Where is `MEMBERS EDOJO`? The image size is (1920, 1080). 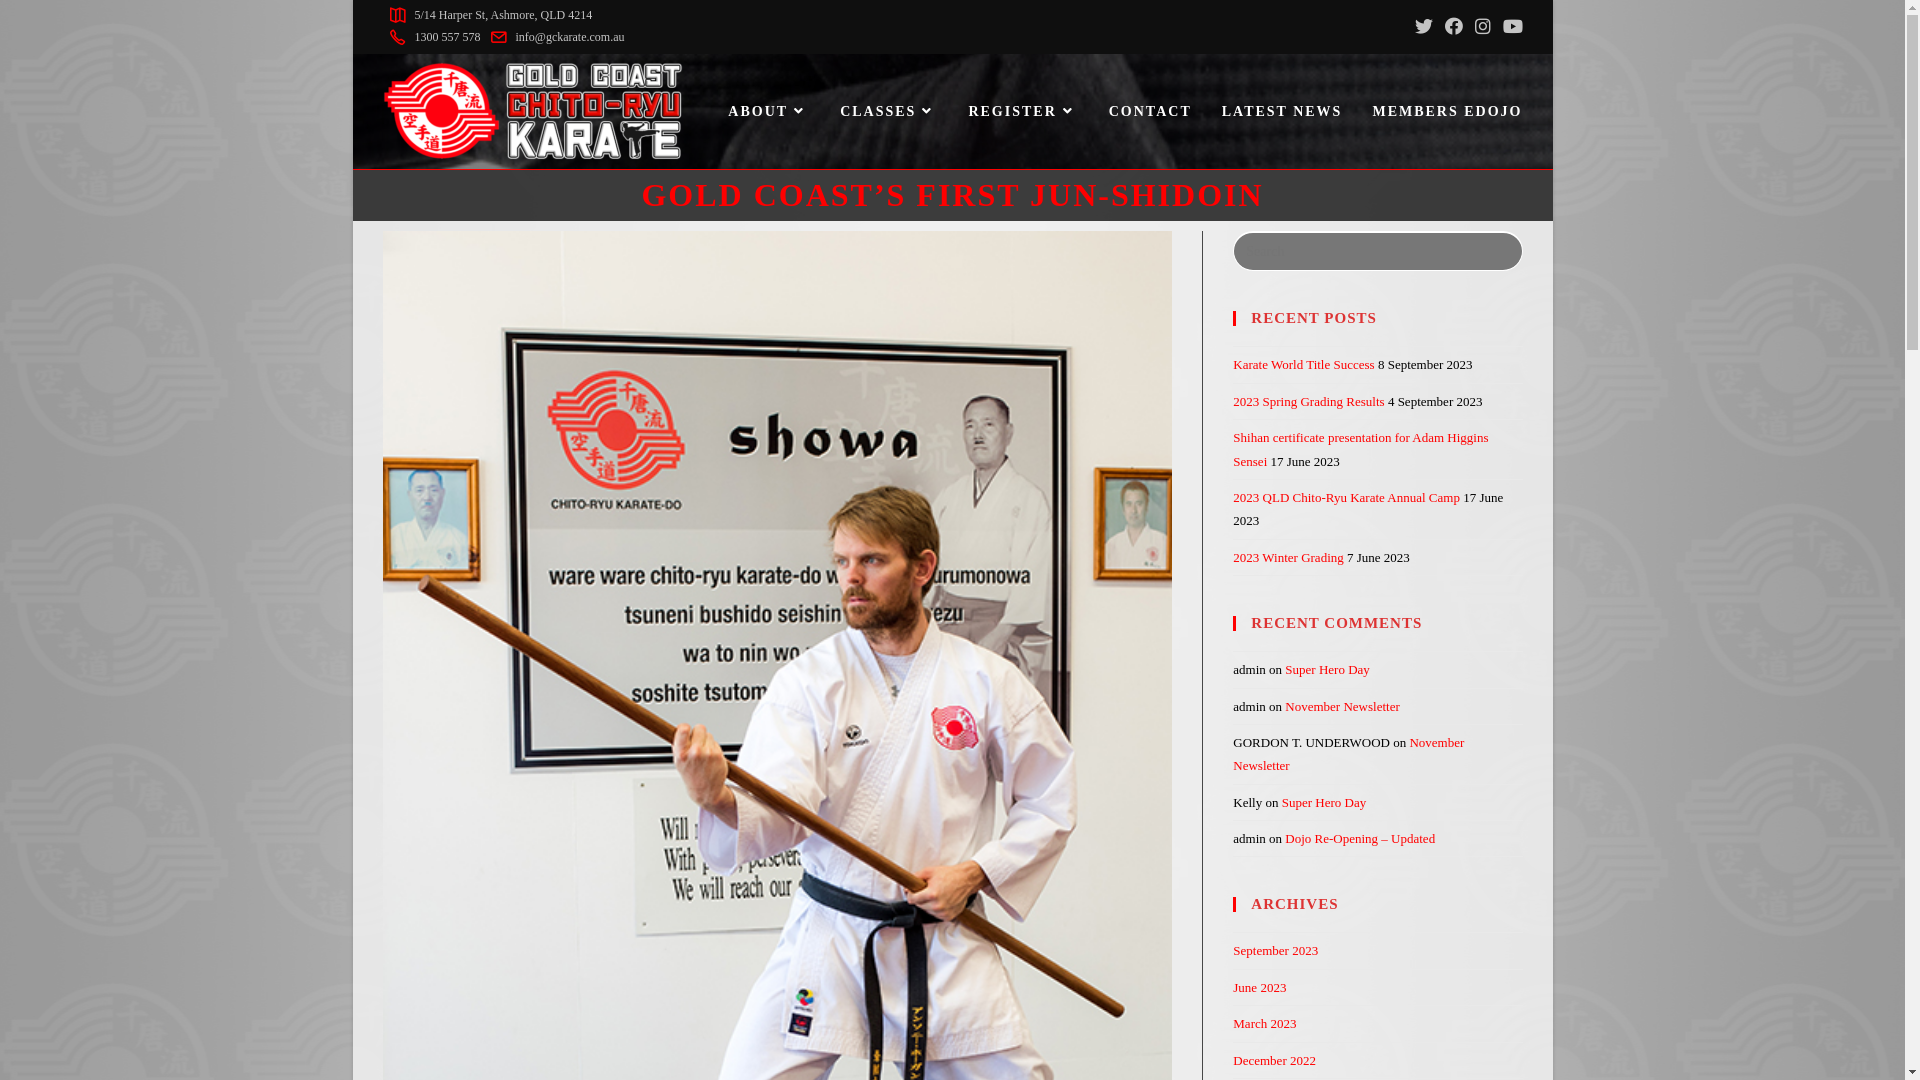
MEMBERS EDOJO is located at coordinates (1447, 112).